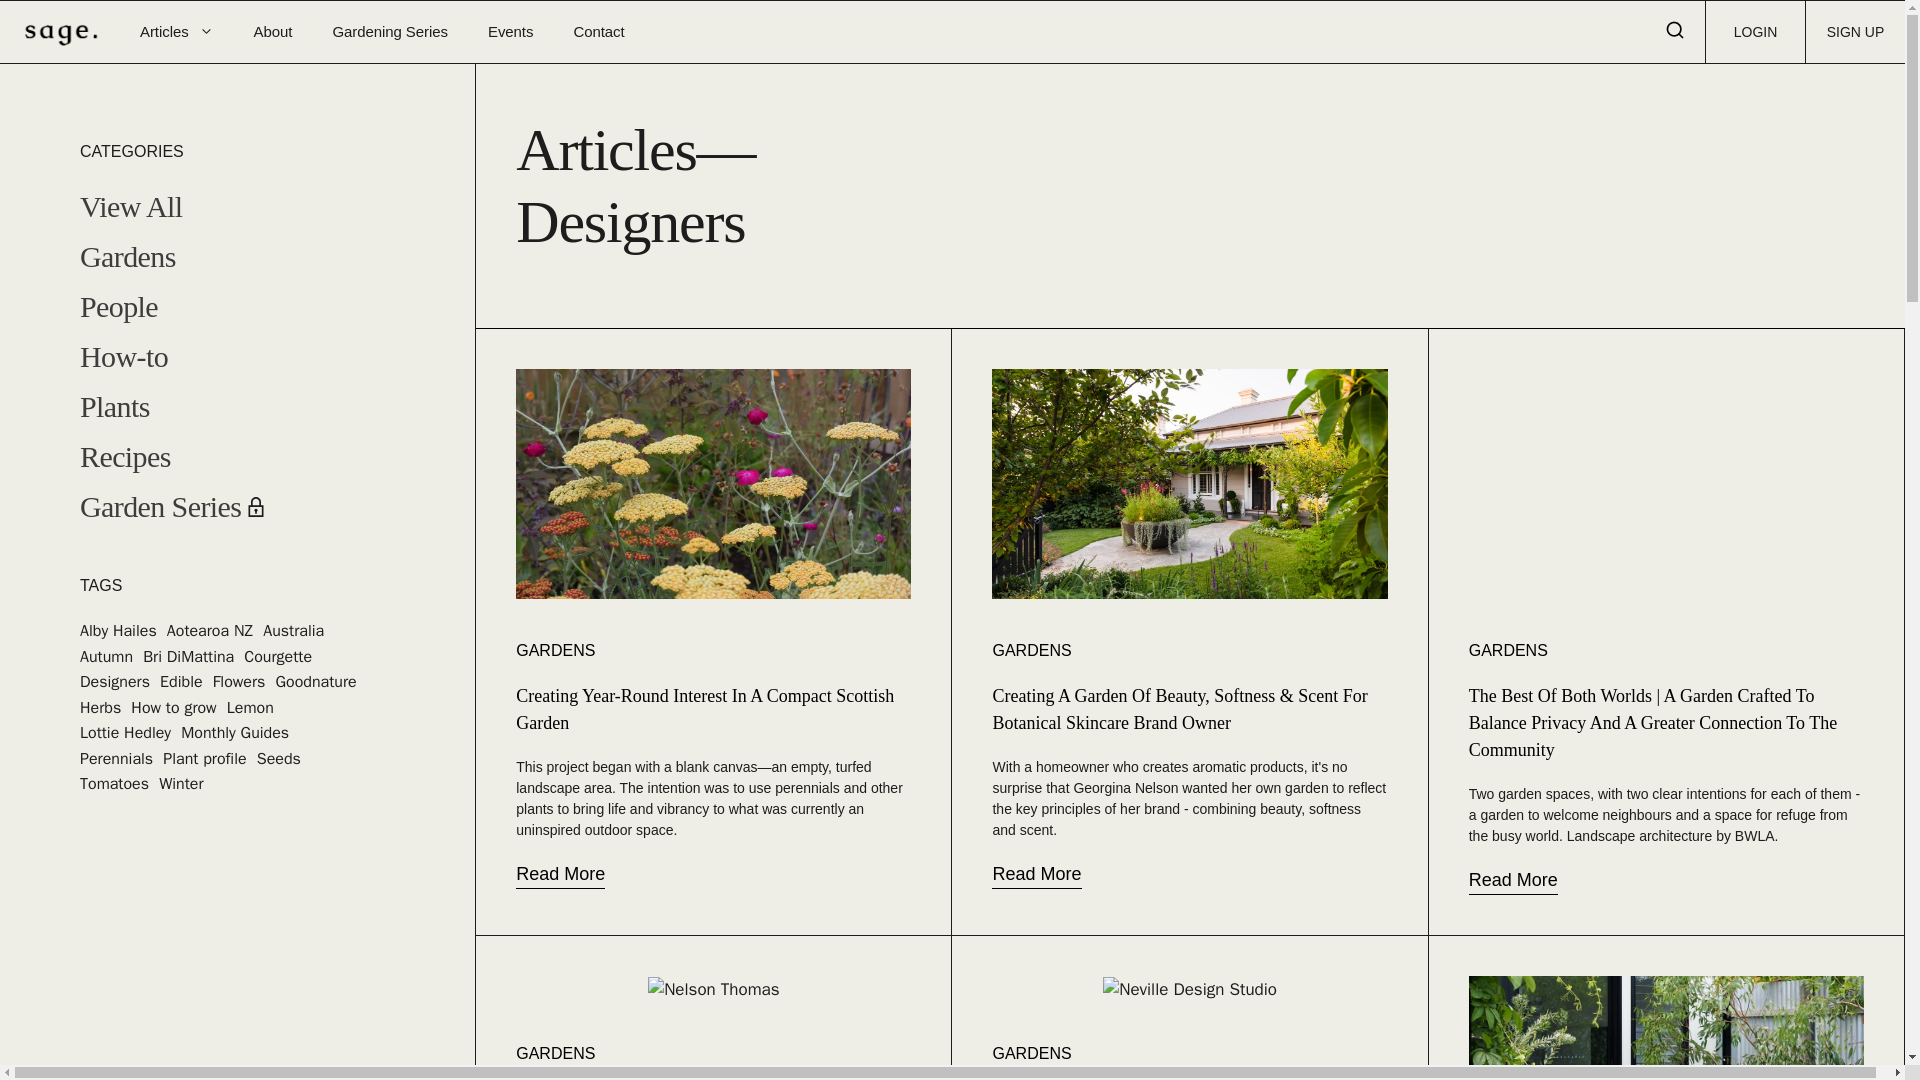 Image resolution: width=1920 pixels, height=1080 pixels. Describe the element at coordinates (390, 32) in the screenshot. I see `Gardening Series` at that location.